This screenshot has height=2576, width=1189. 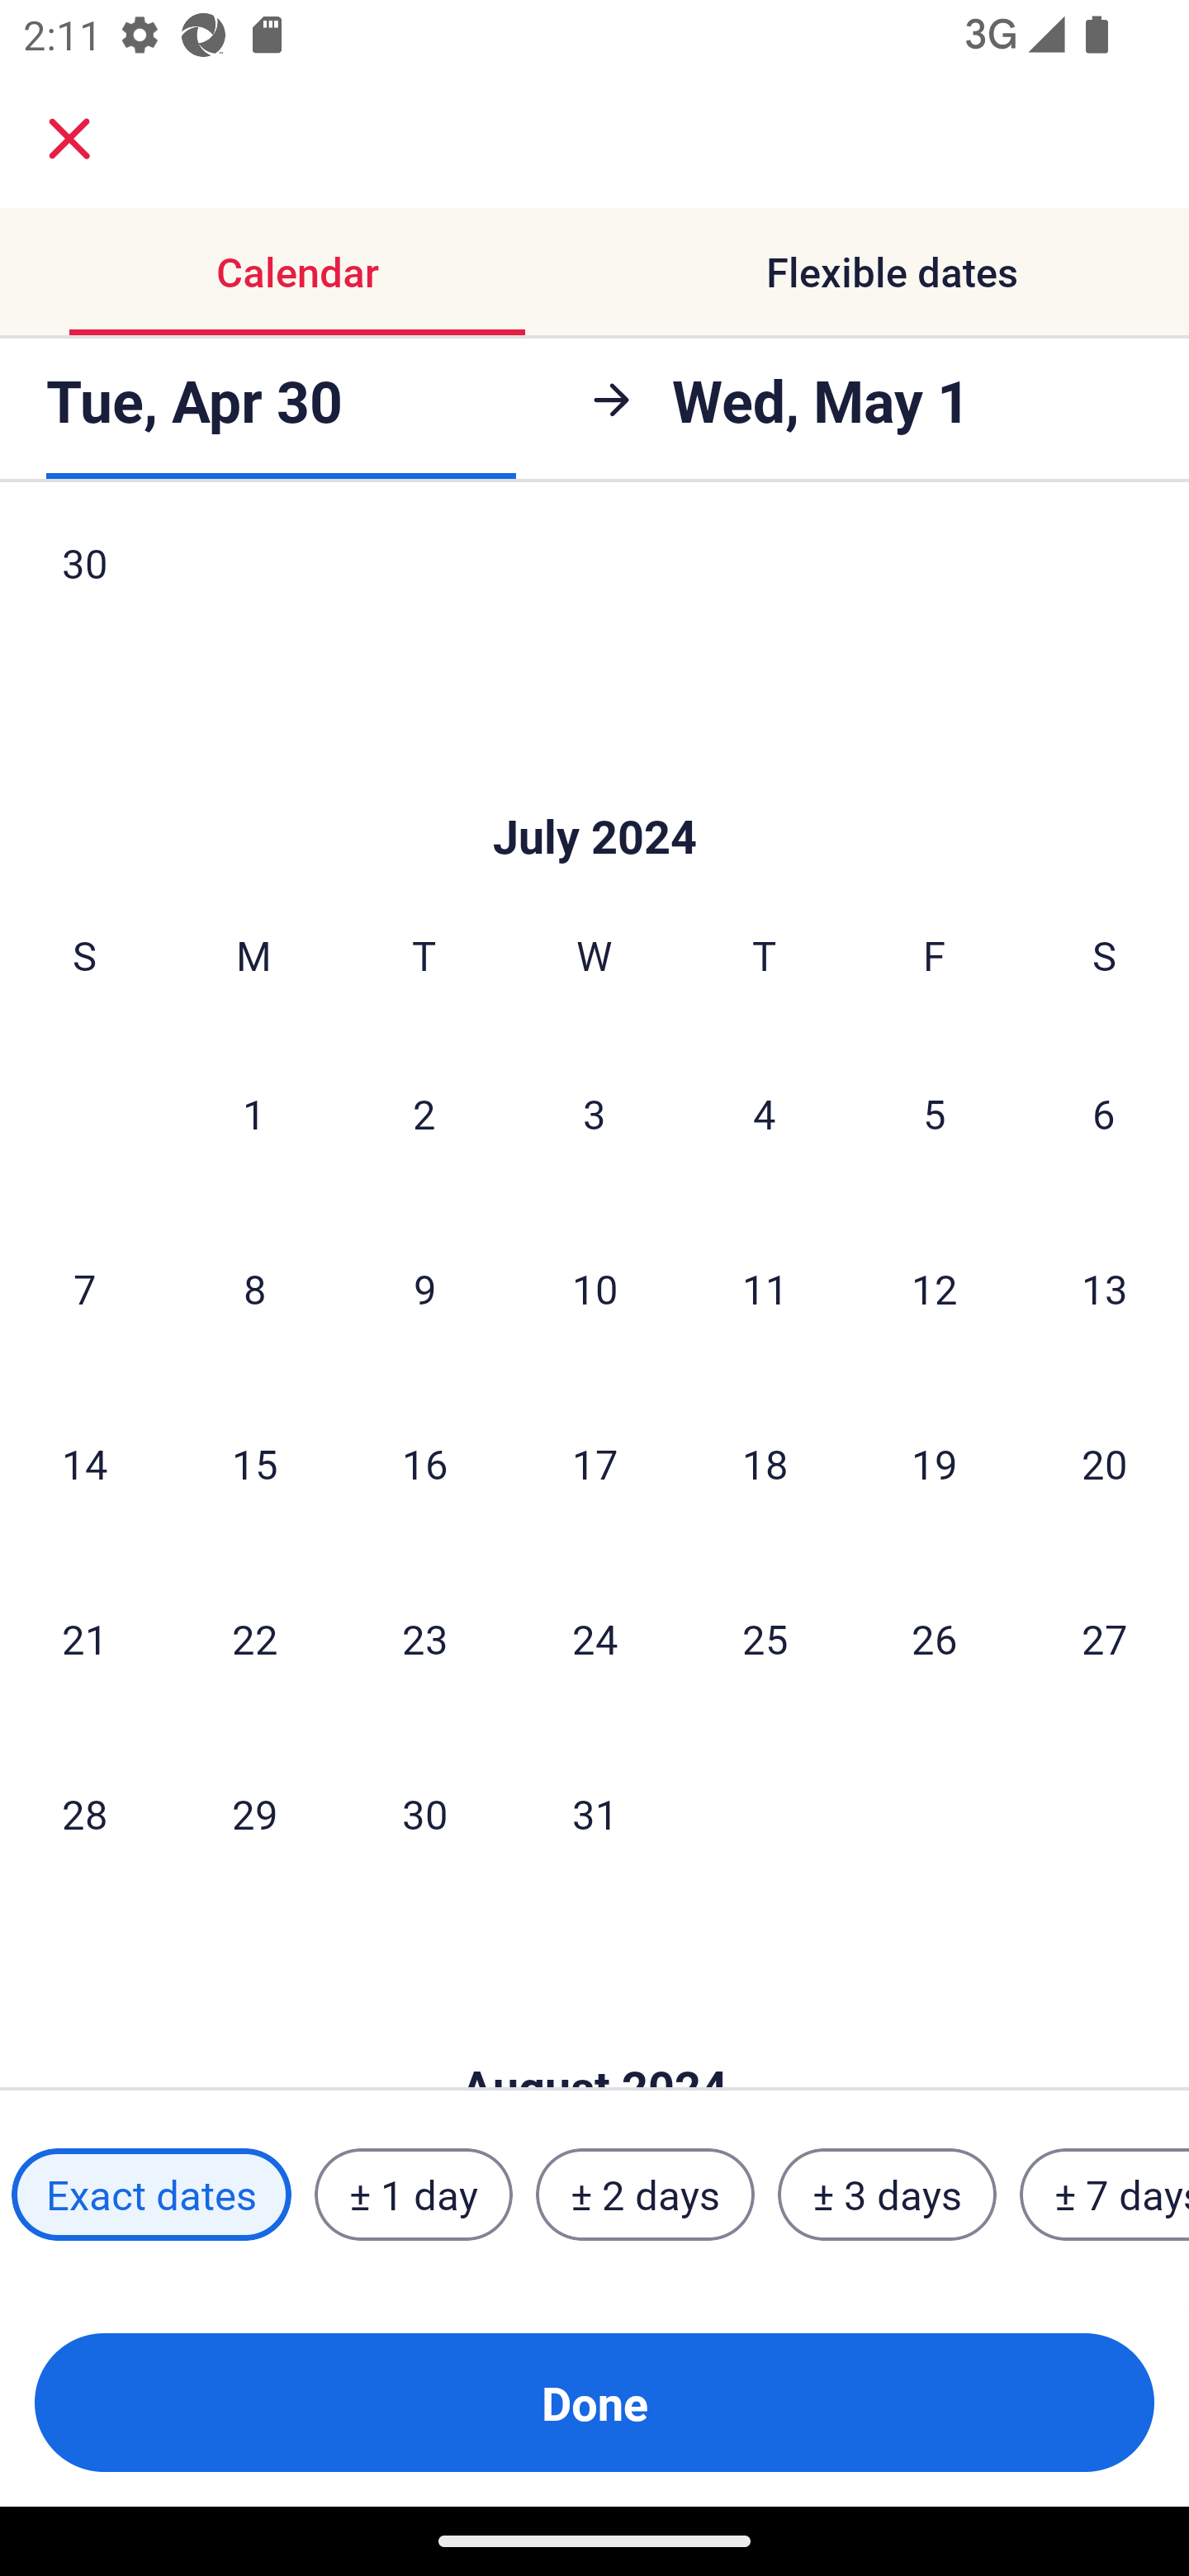 What do you see at coordinates (1105, 1638) in the screenshot?
I see `27 Saturday, July 27, 2024` at bounding box center [1105, 1638].